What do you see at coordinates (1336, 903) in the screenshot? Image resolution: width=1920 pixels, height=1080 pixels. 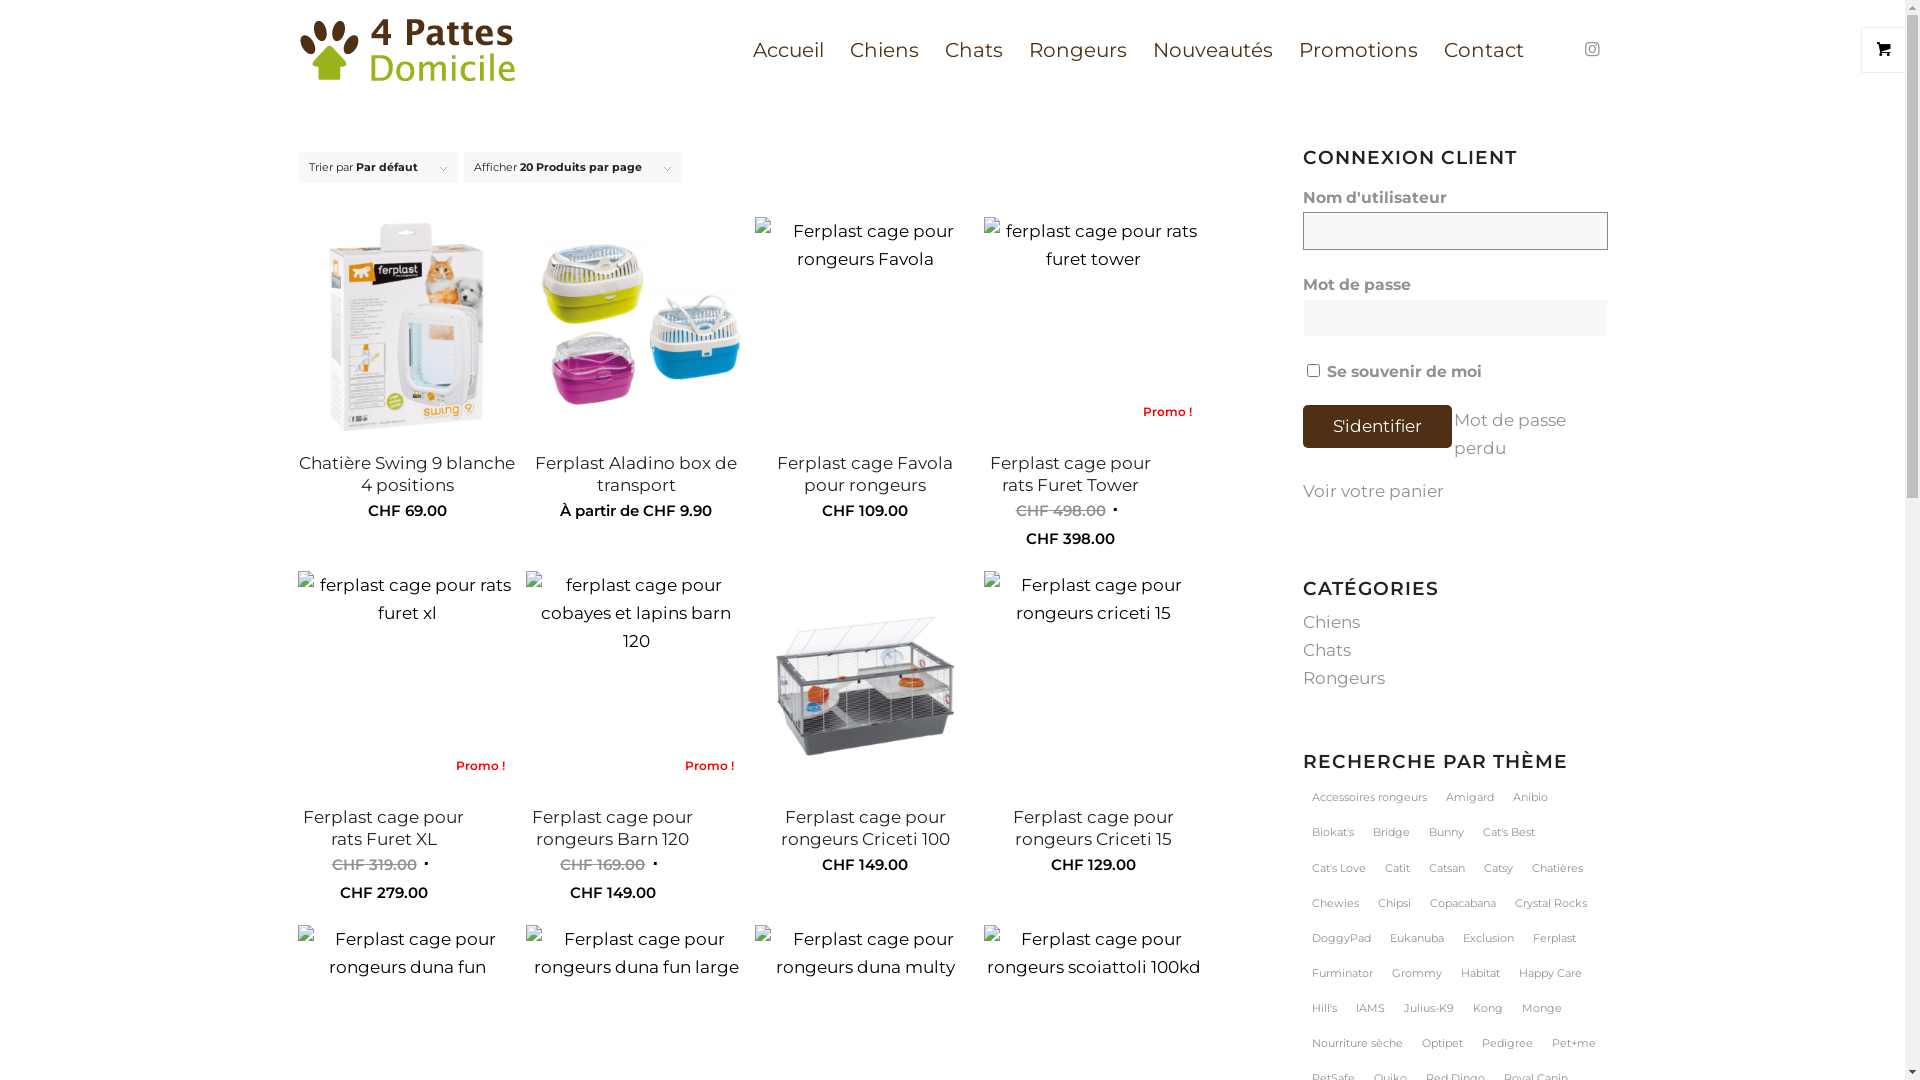 I see `Chewies` at bounding box center [1336, 903].